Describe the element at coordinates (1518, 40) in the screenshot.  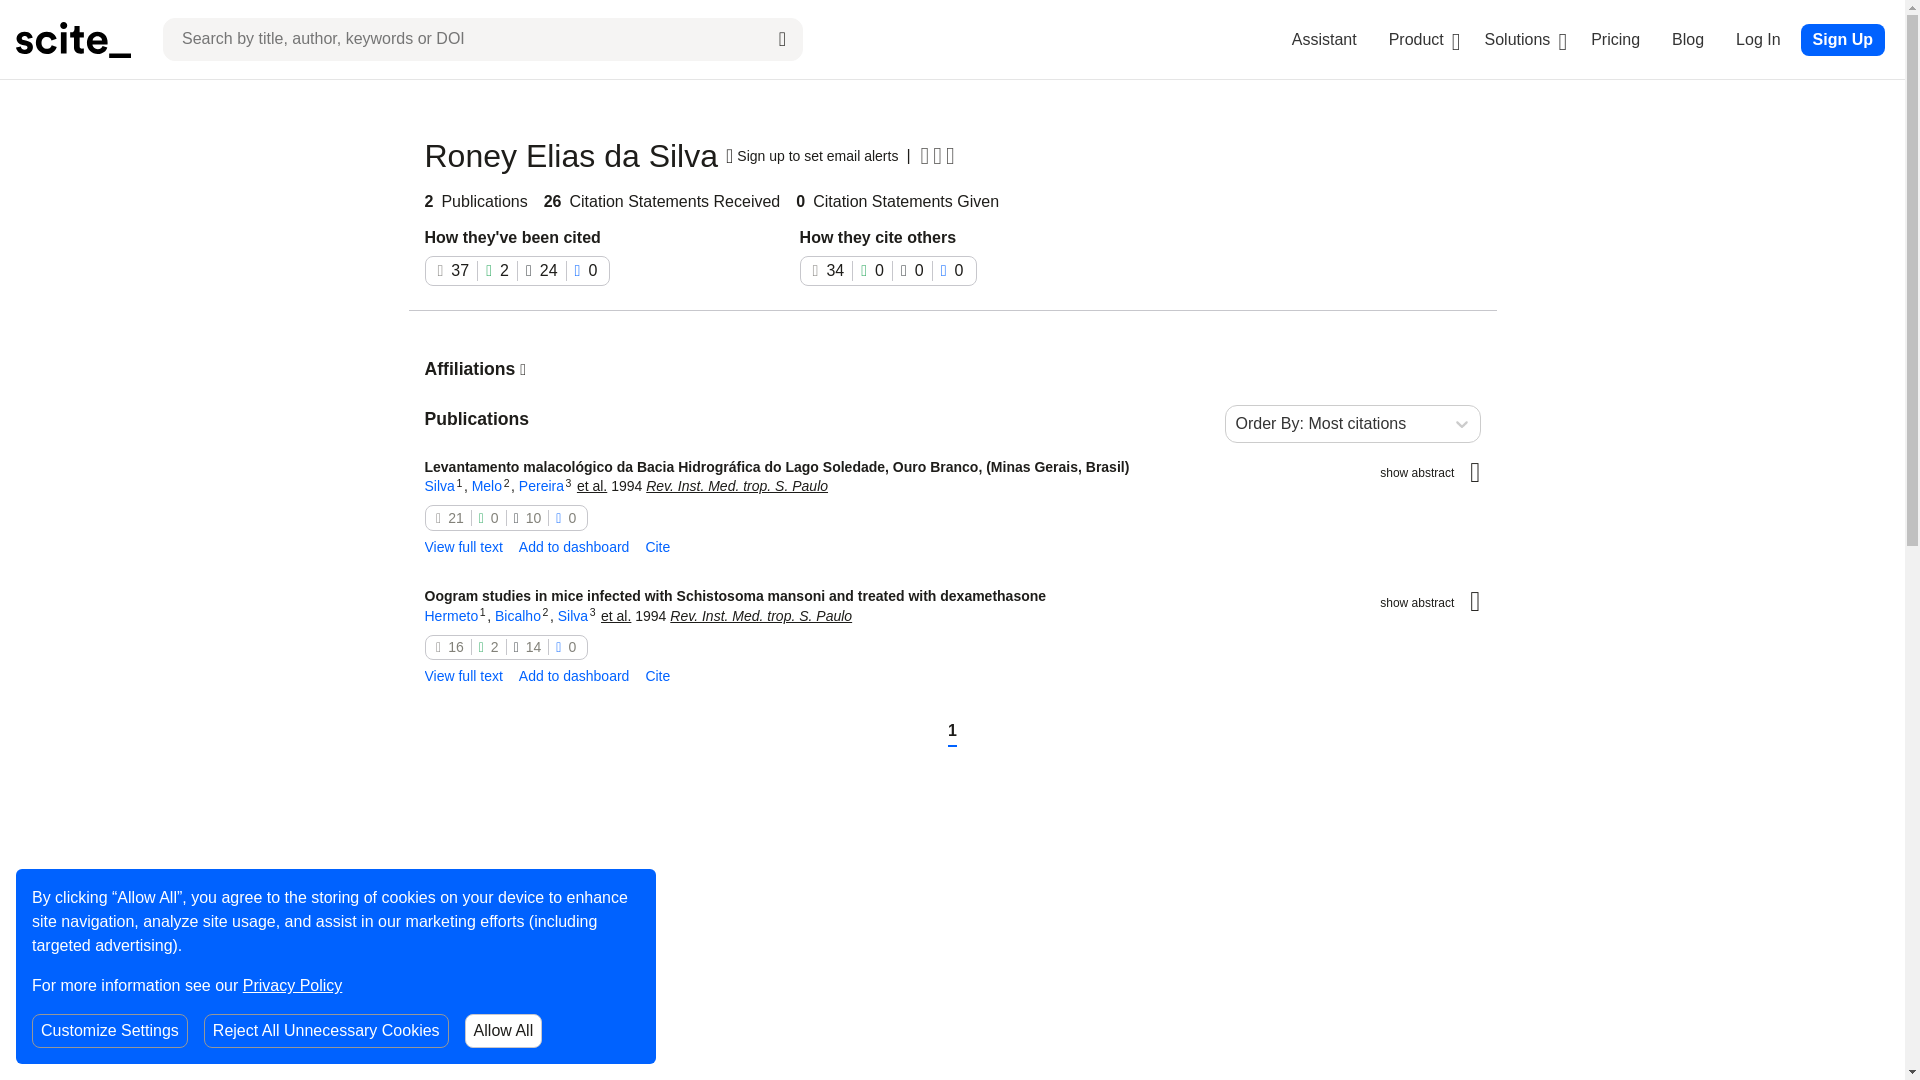
I see `Solutions` at that location.